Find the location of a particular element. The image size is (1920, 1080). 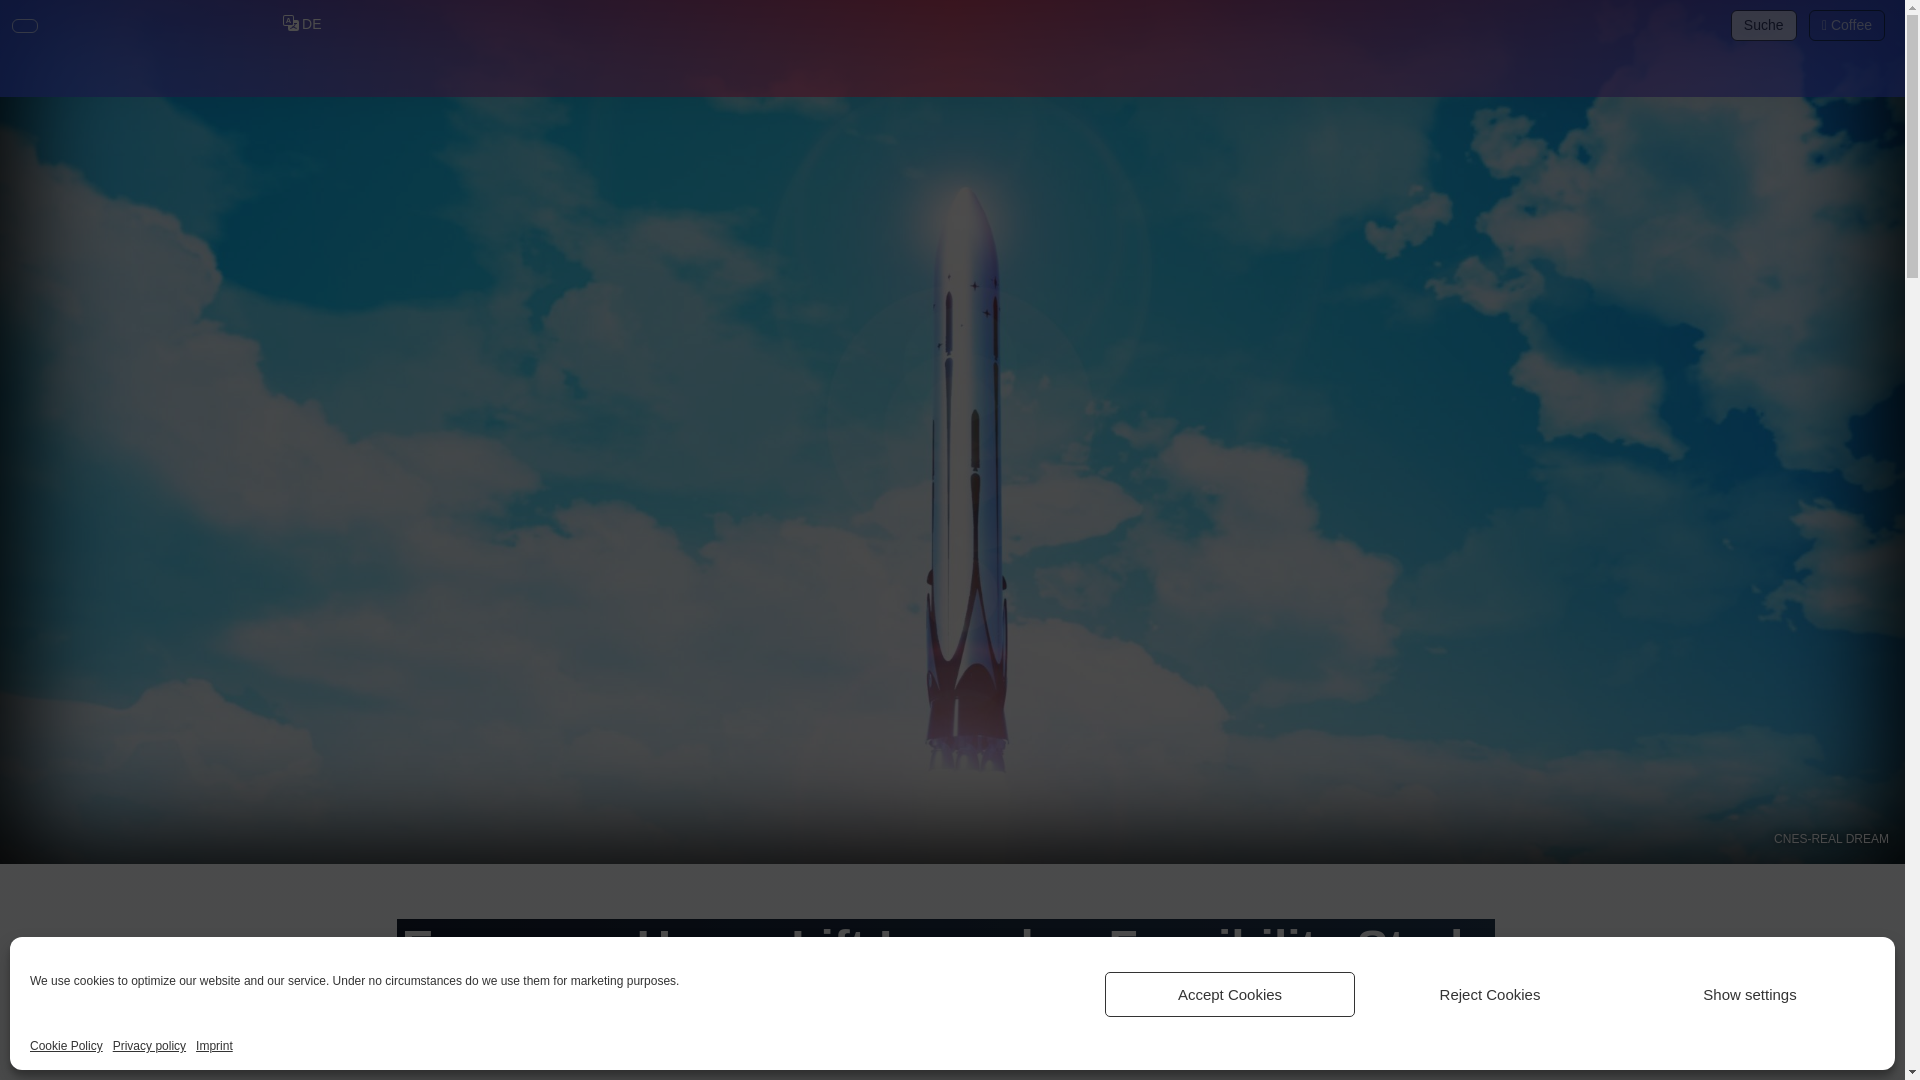

Cookie Policy is located at coordinates (66, 1046).